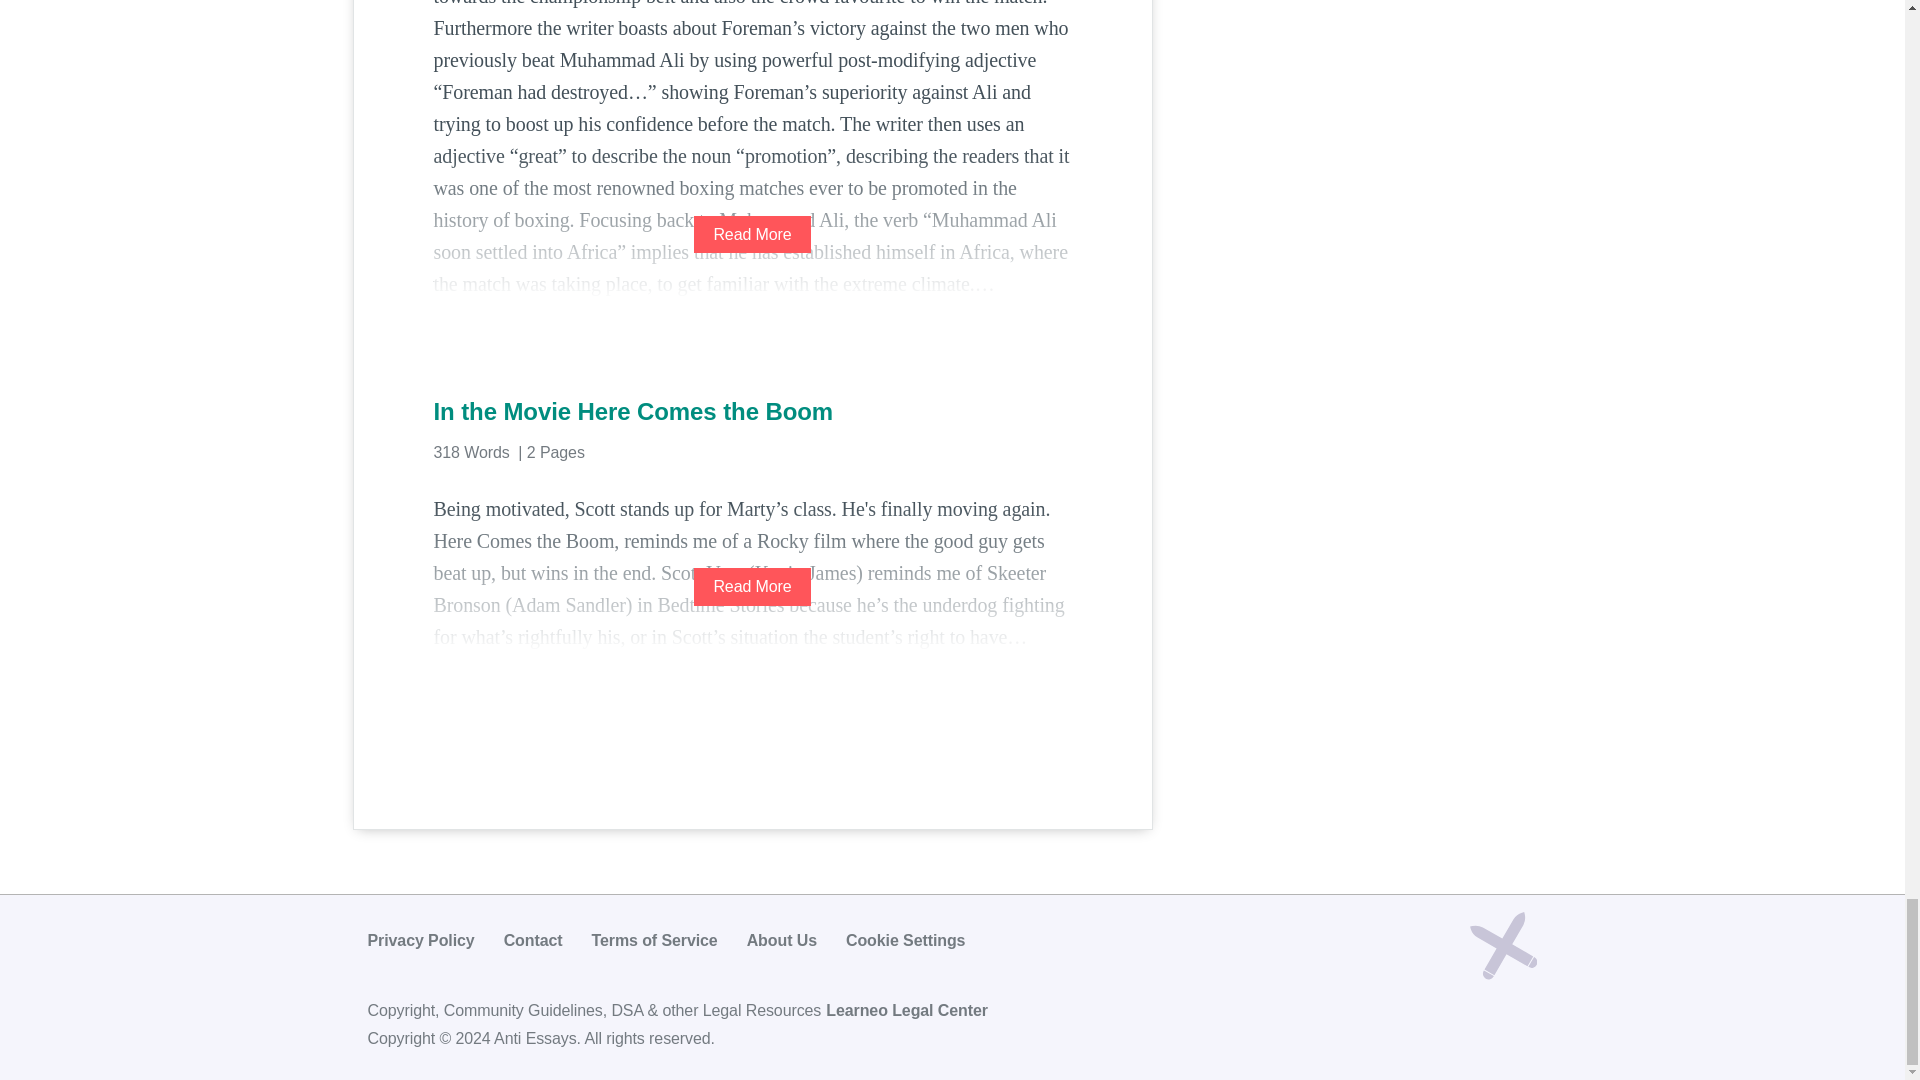 The height and width of the screenshot is (1080, 1920). What do you see at coordinates (532, 940) in the screenshot?
I see `Contact` at bounding box center [532, 940].